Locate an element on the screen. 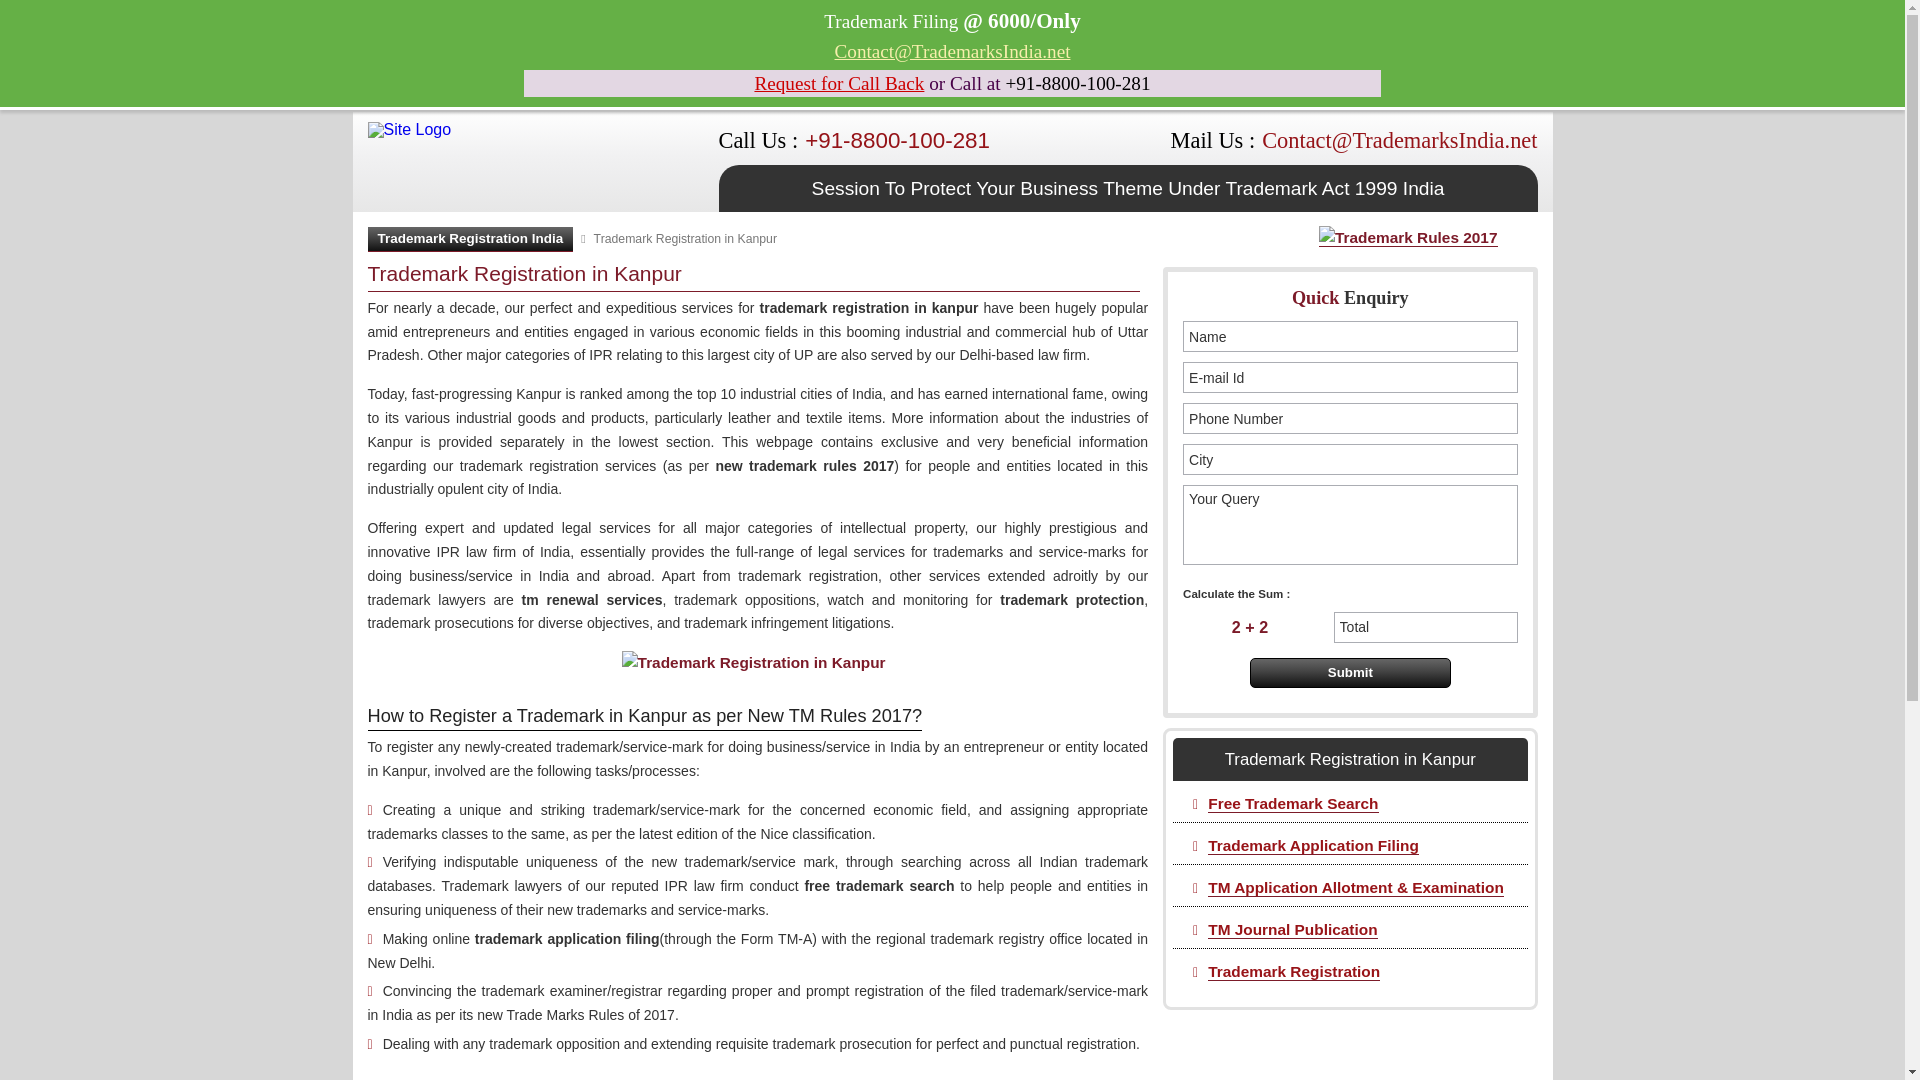  Trademark Registration is located at coordinates (1294, 972).